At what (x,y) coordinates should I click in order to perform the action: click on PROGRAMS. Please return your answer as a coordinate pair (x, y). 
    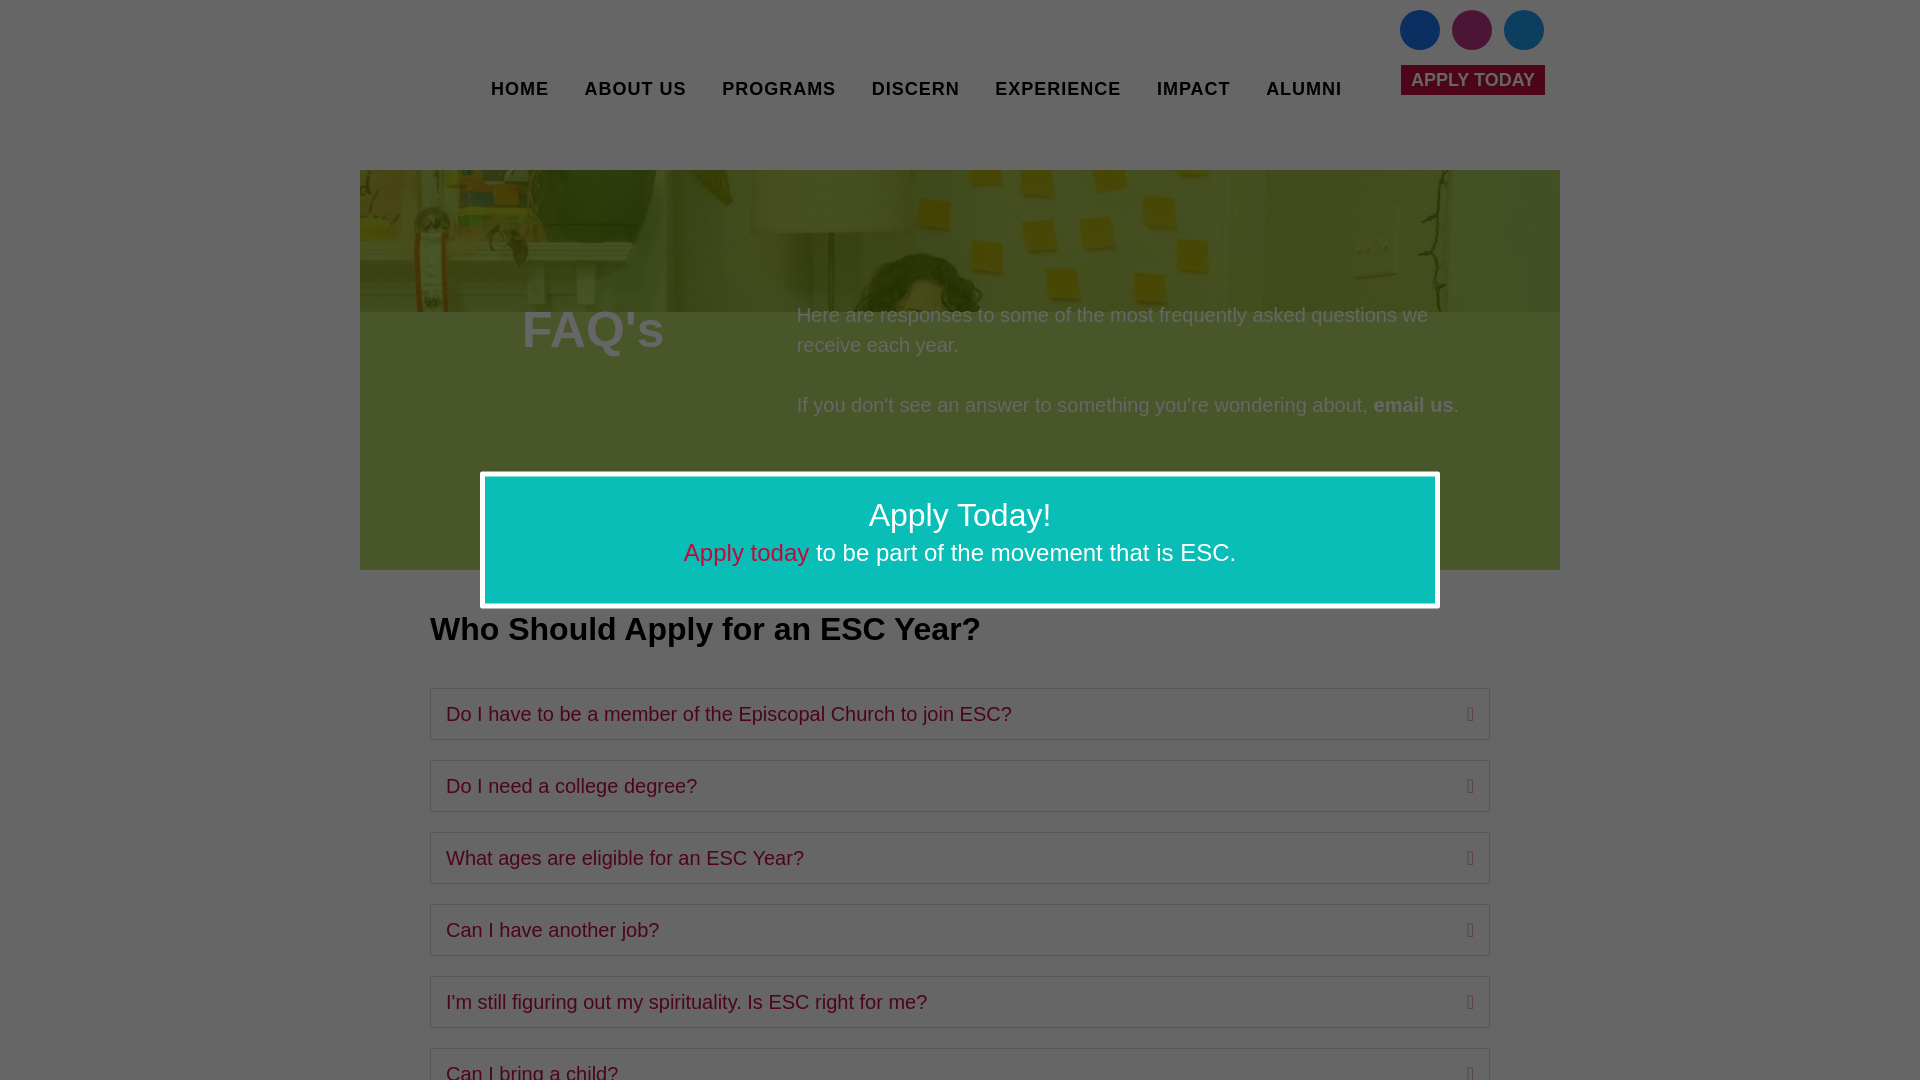
    Looking at the image, I should click on (778, 89).